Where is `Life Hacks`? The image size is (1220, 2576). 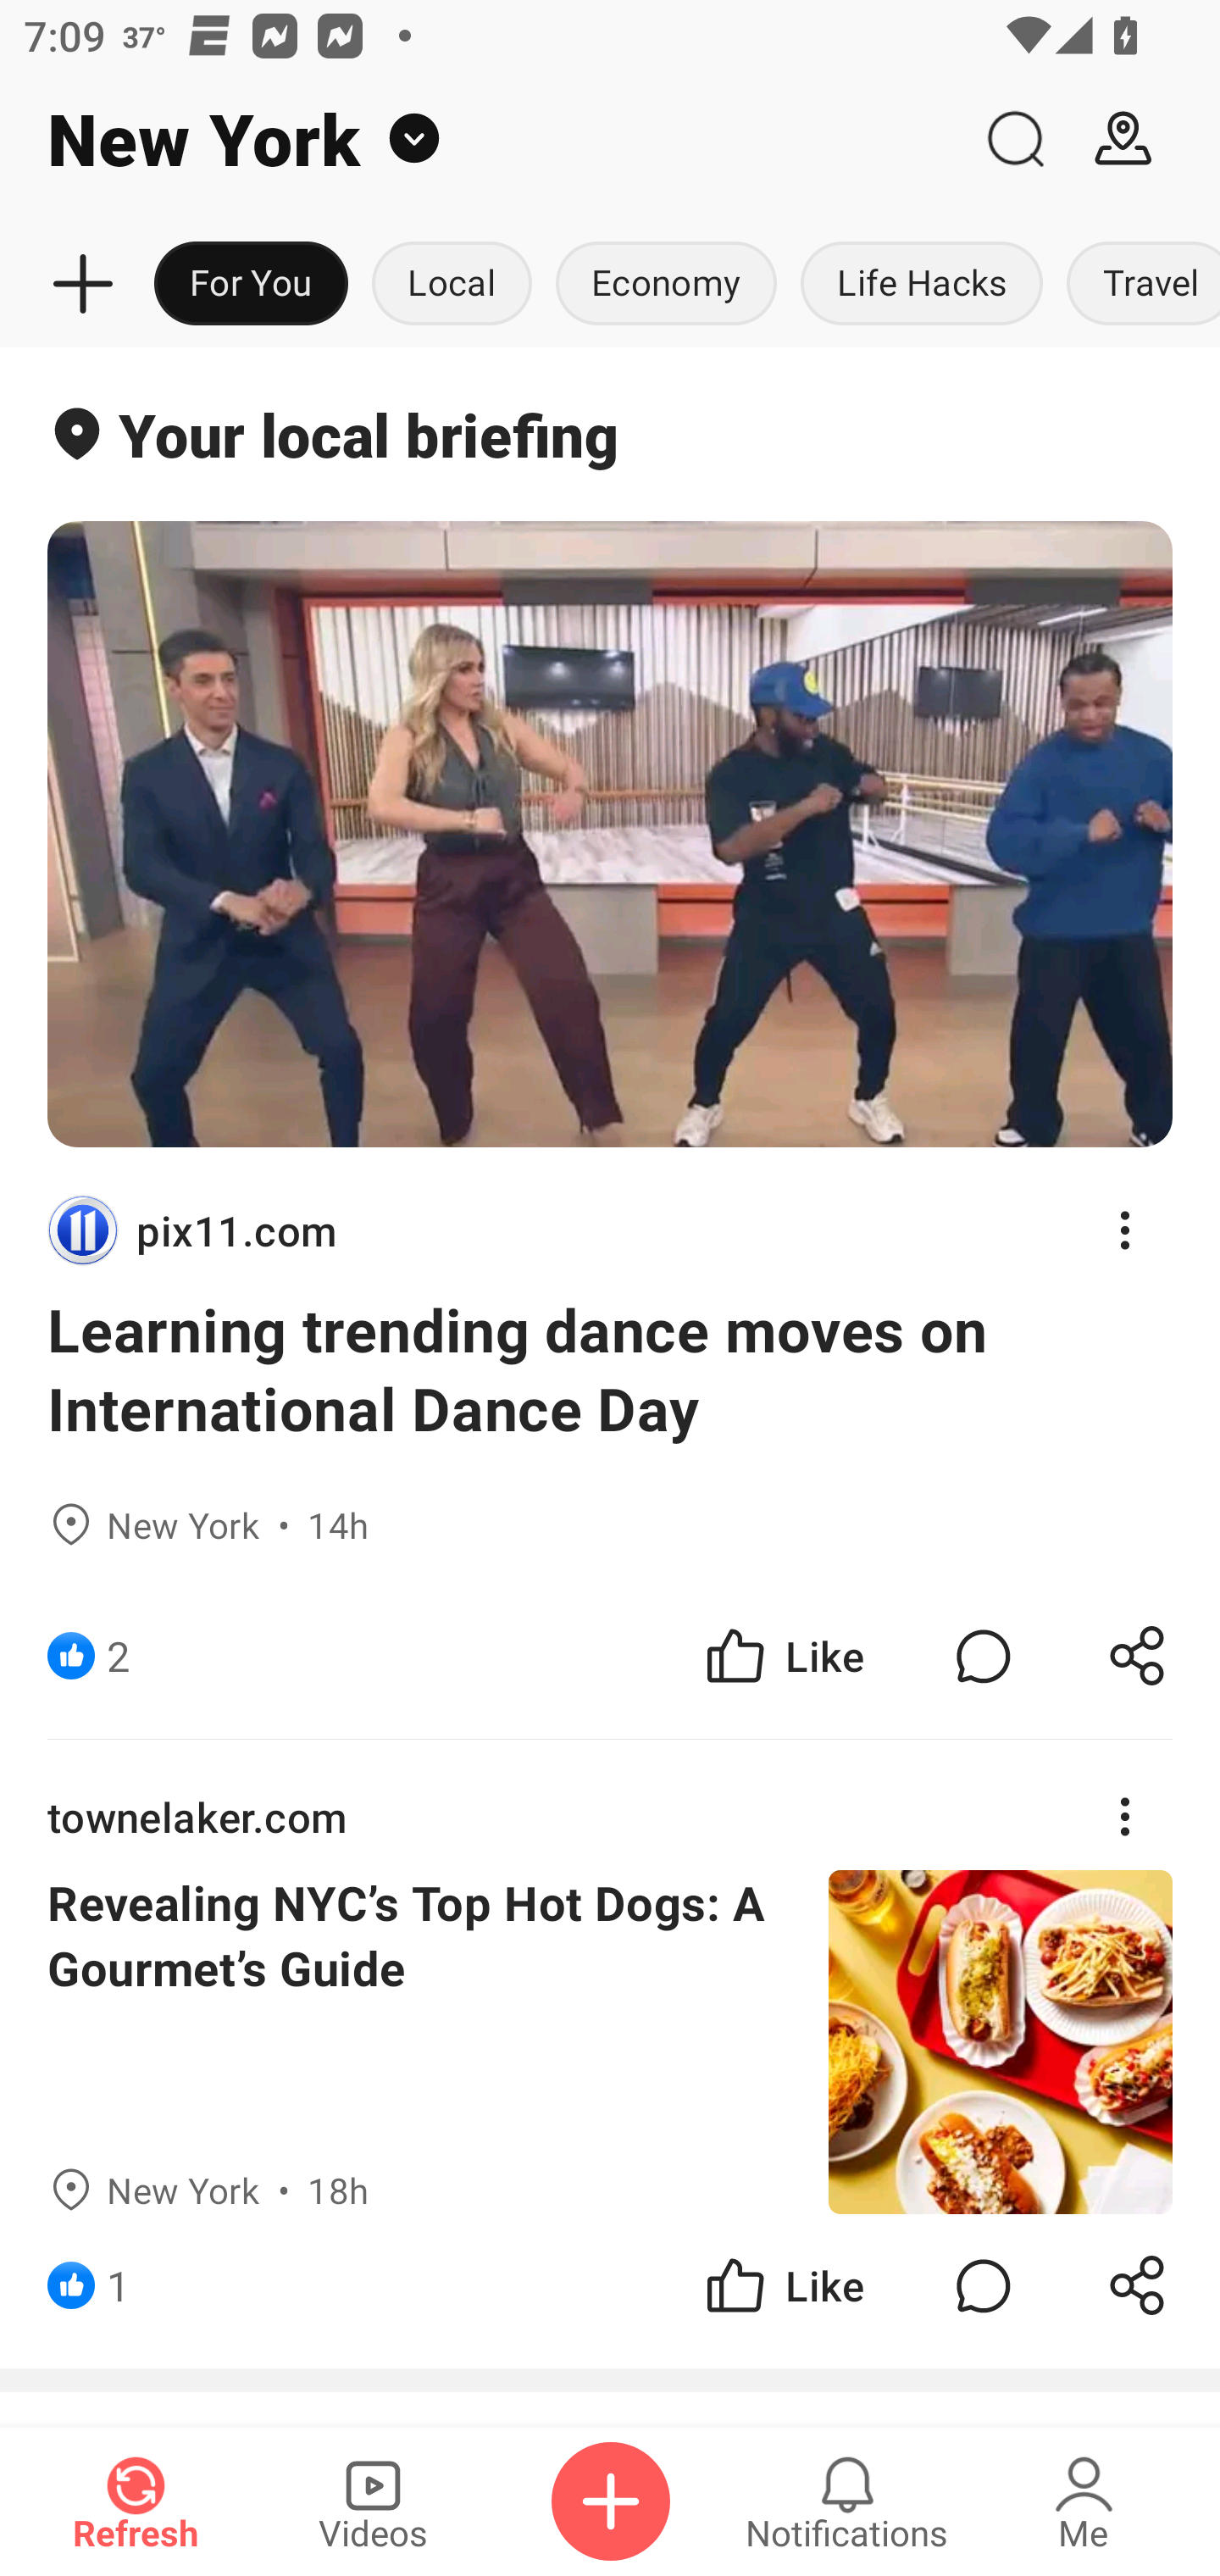
Life Hacks is located at coordinates (922, 285).